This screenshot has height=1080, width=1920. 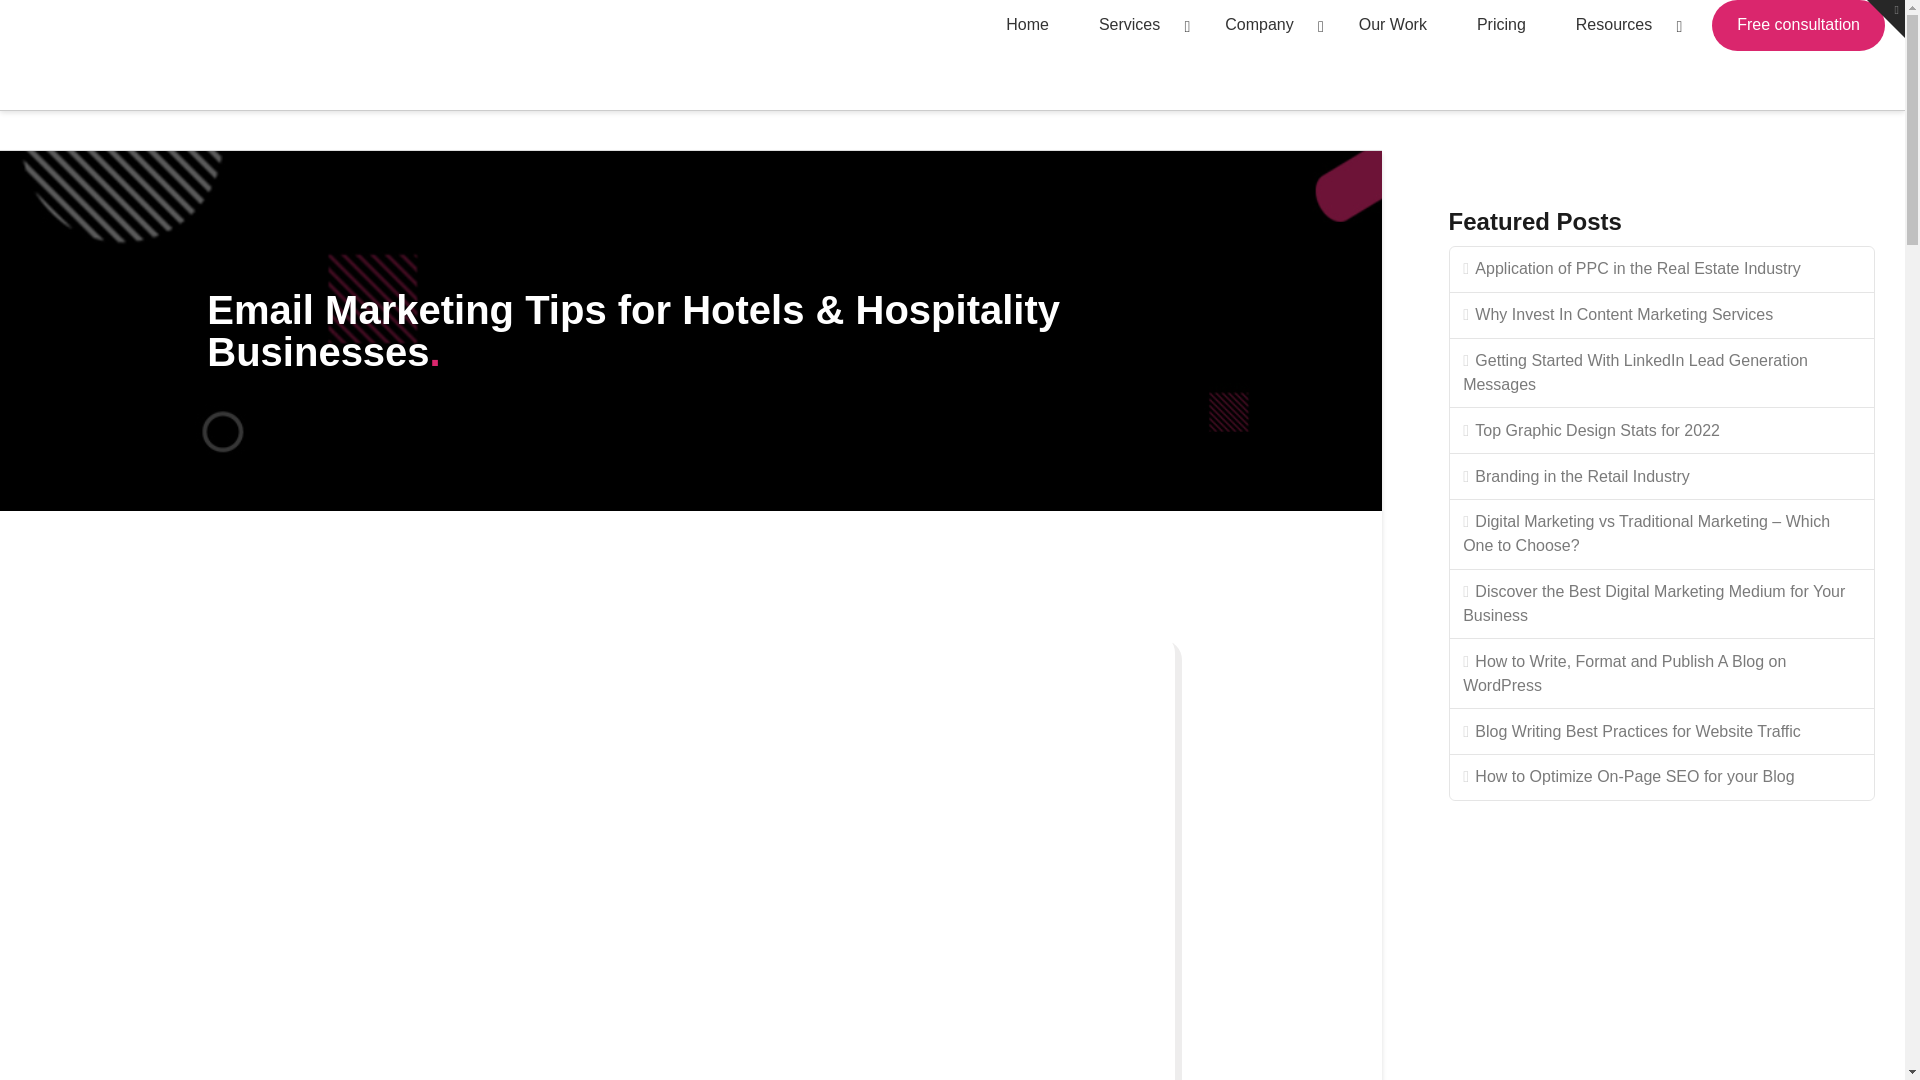 I want to click on Services, so click(x=1136, y=25).